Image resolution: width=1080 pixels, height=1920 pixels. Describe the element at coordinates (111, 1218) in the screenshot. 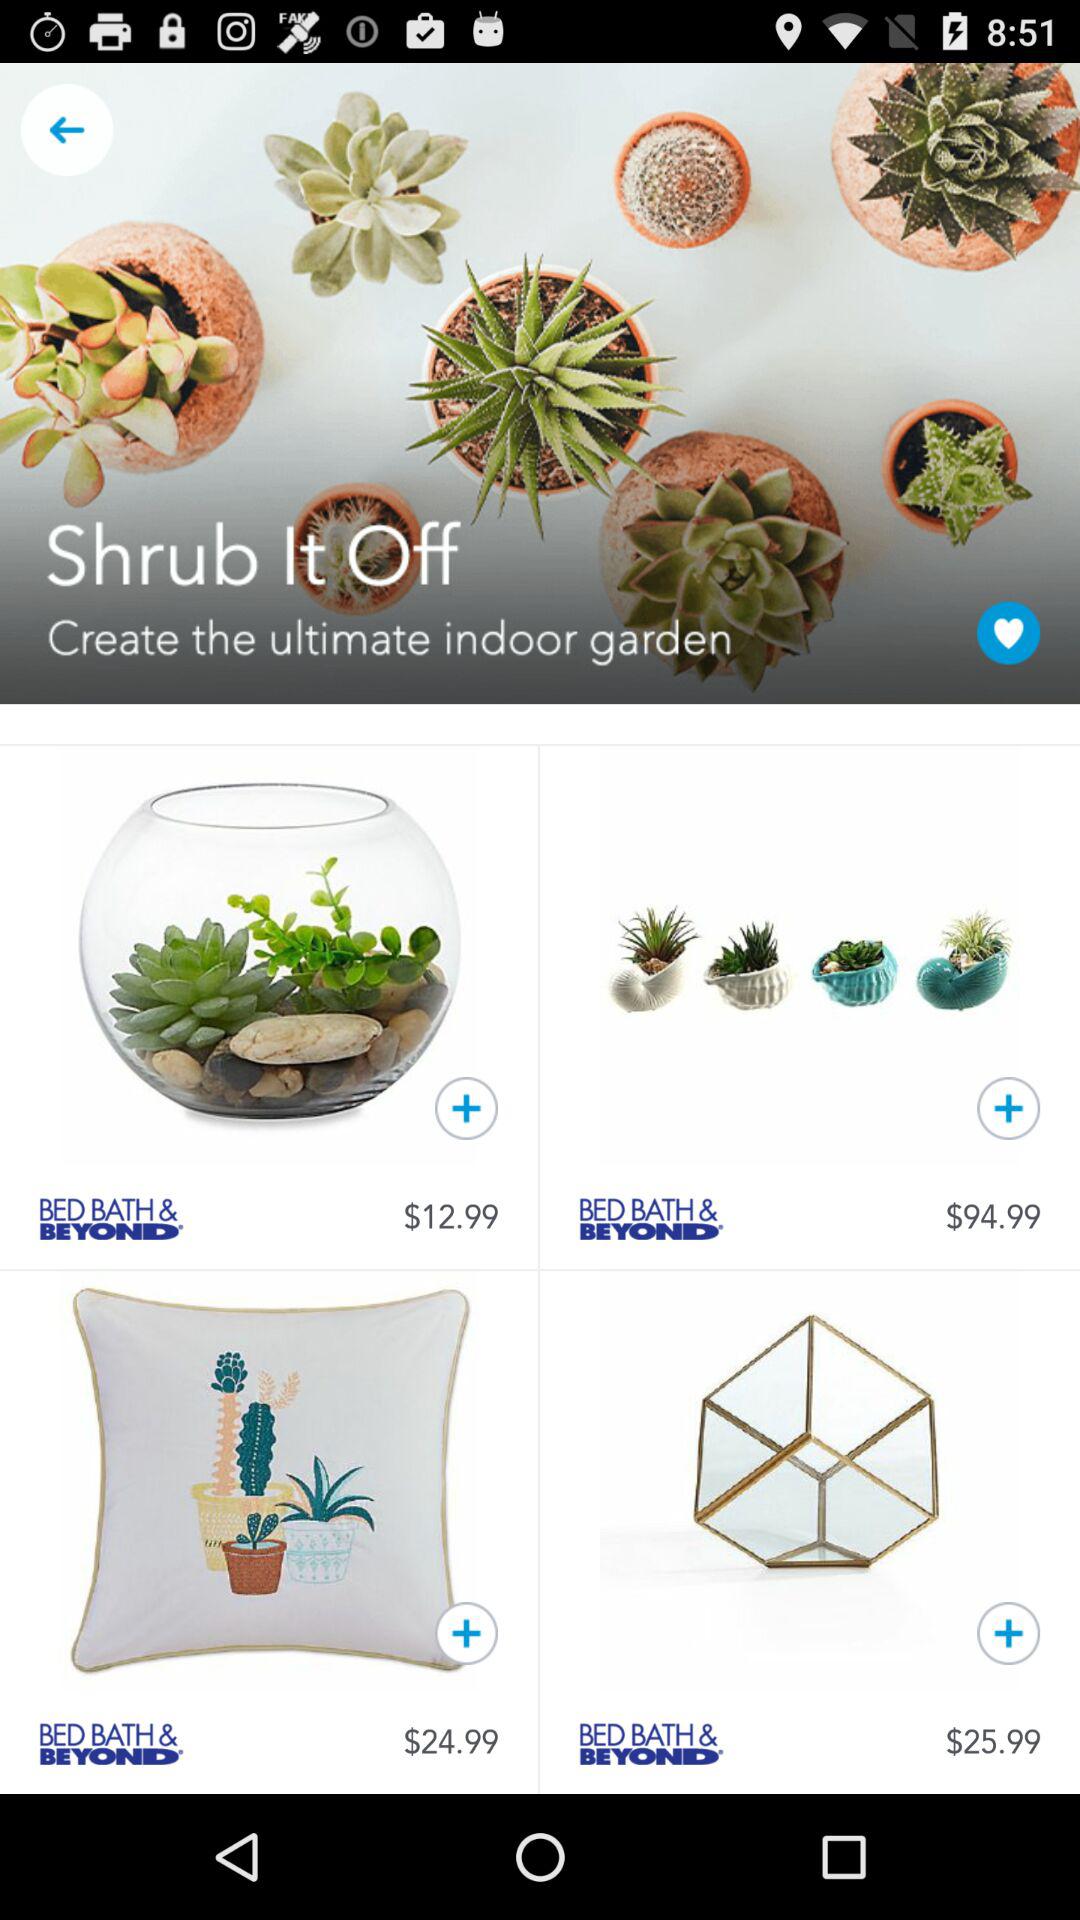

I see `check bed bath beyond category` at that location.